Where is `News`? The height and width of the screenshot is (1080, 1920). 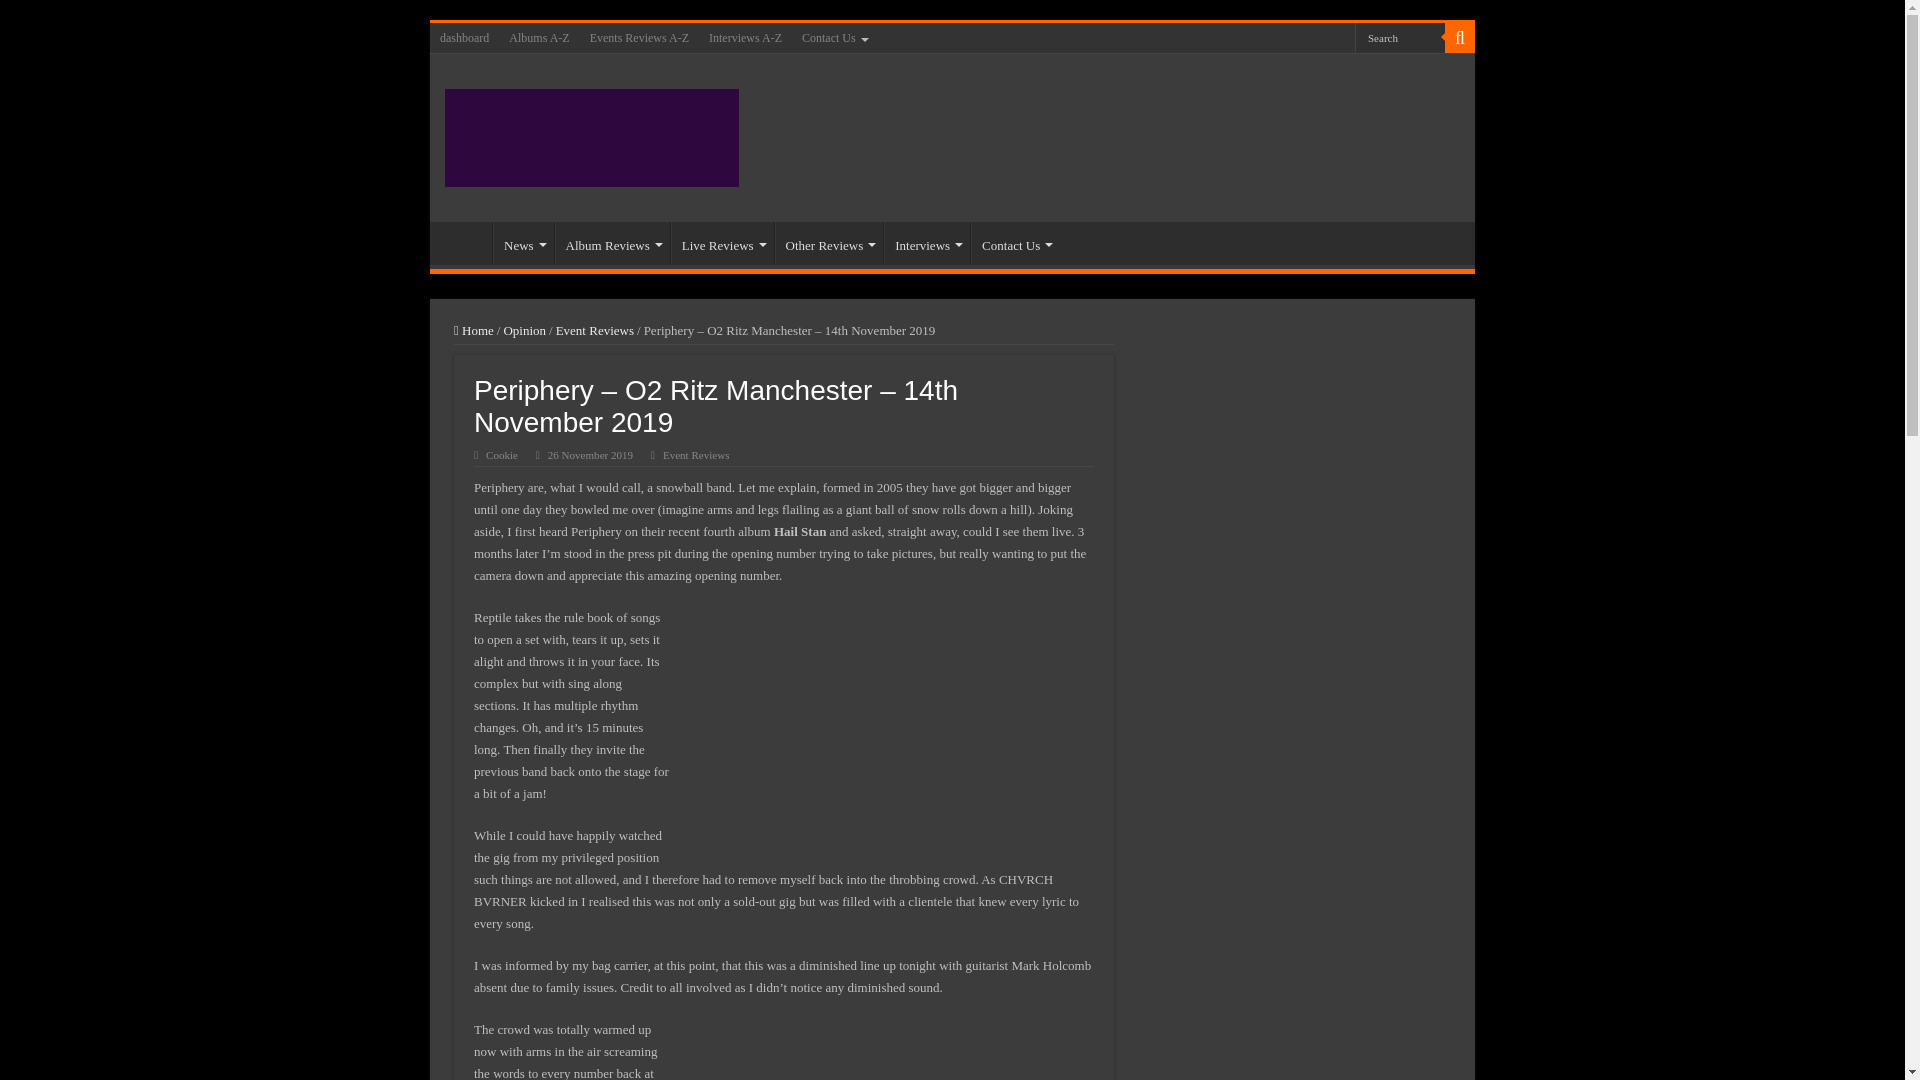 News is located at coordinates (524, 242).